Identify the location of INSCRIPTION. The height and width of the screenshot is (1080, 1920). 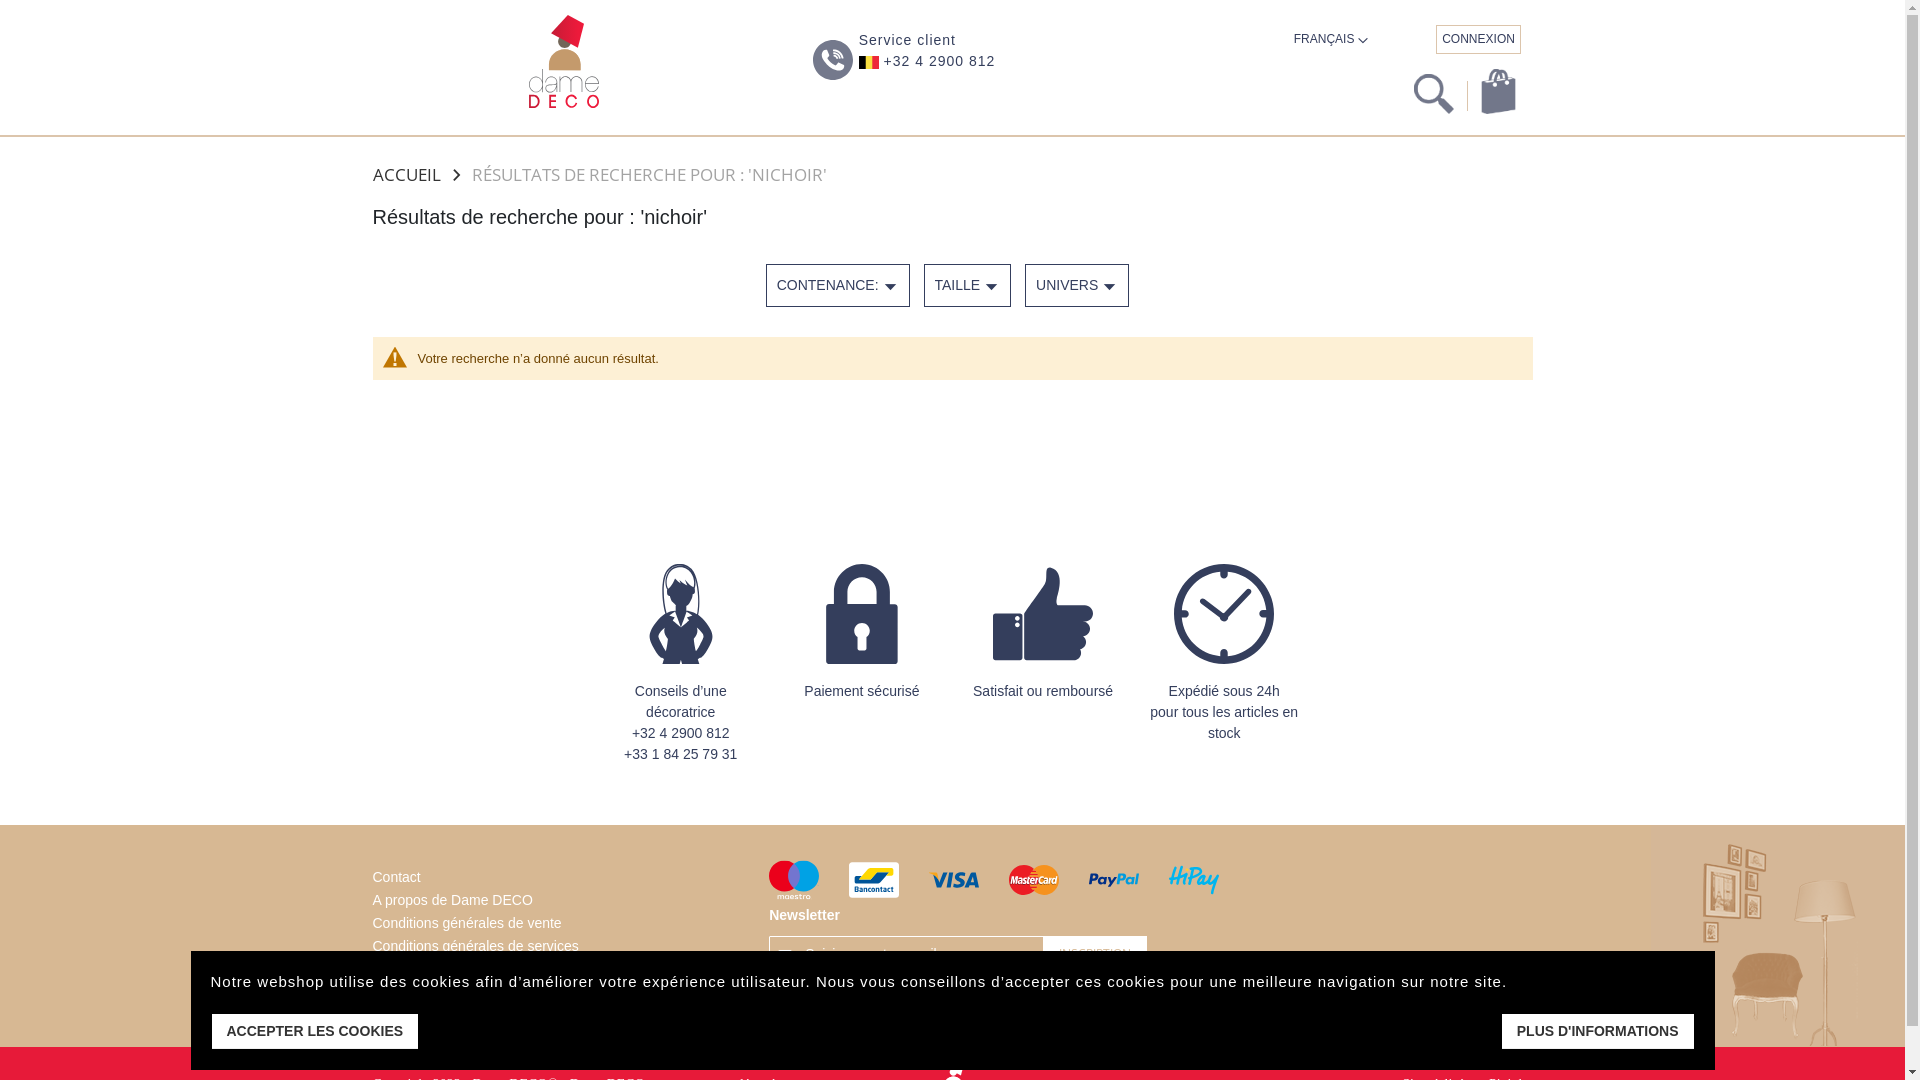
(1095, 954).